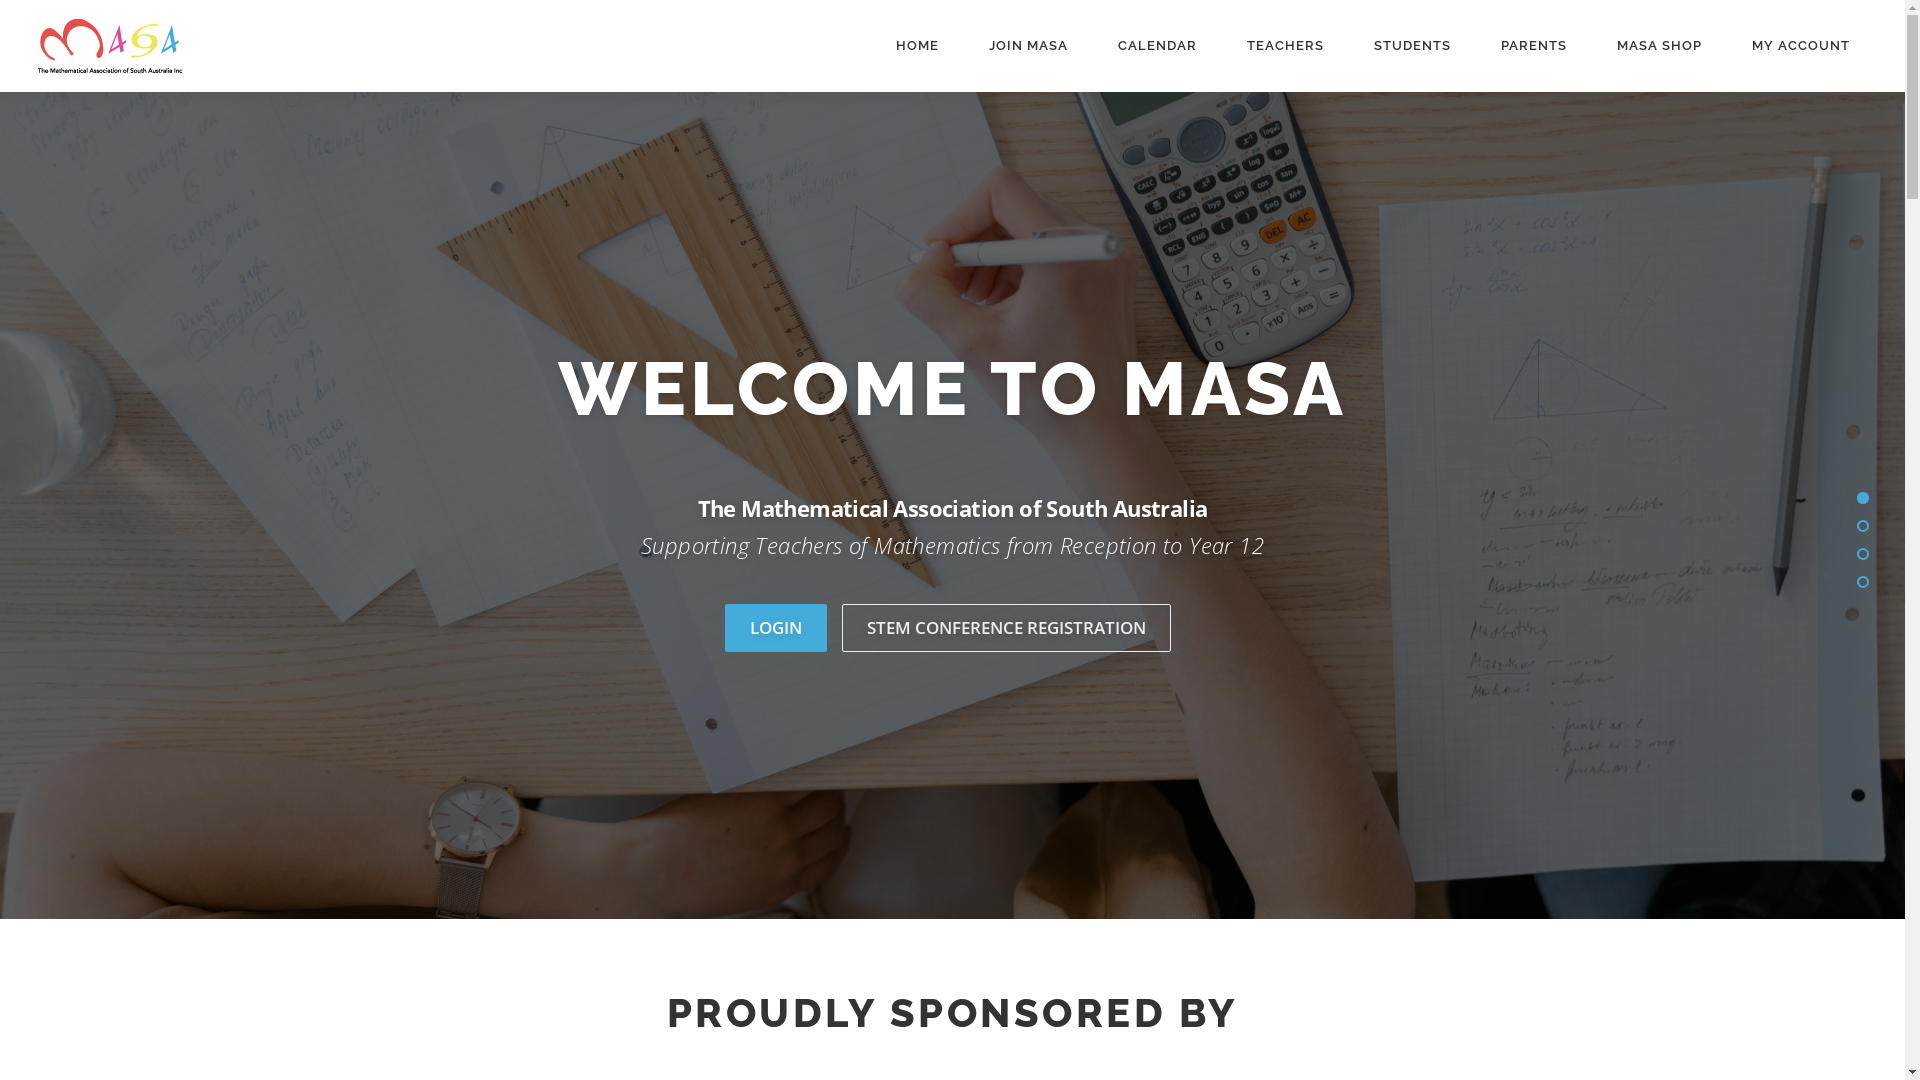 Image resolution: width=1920 pixels, height=1080 pixels. Describe the element at coordinates (1534, 46) in the screenshot. I see `PARENTS` at that location.